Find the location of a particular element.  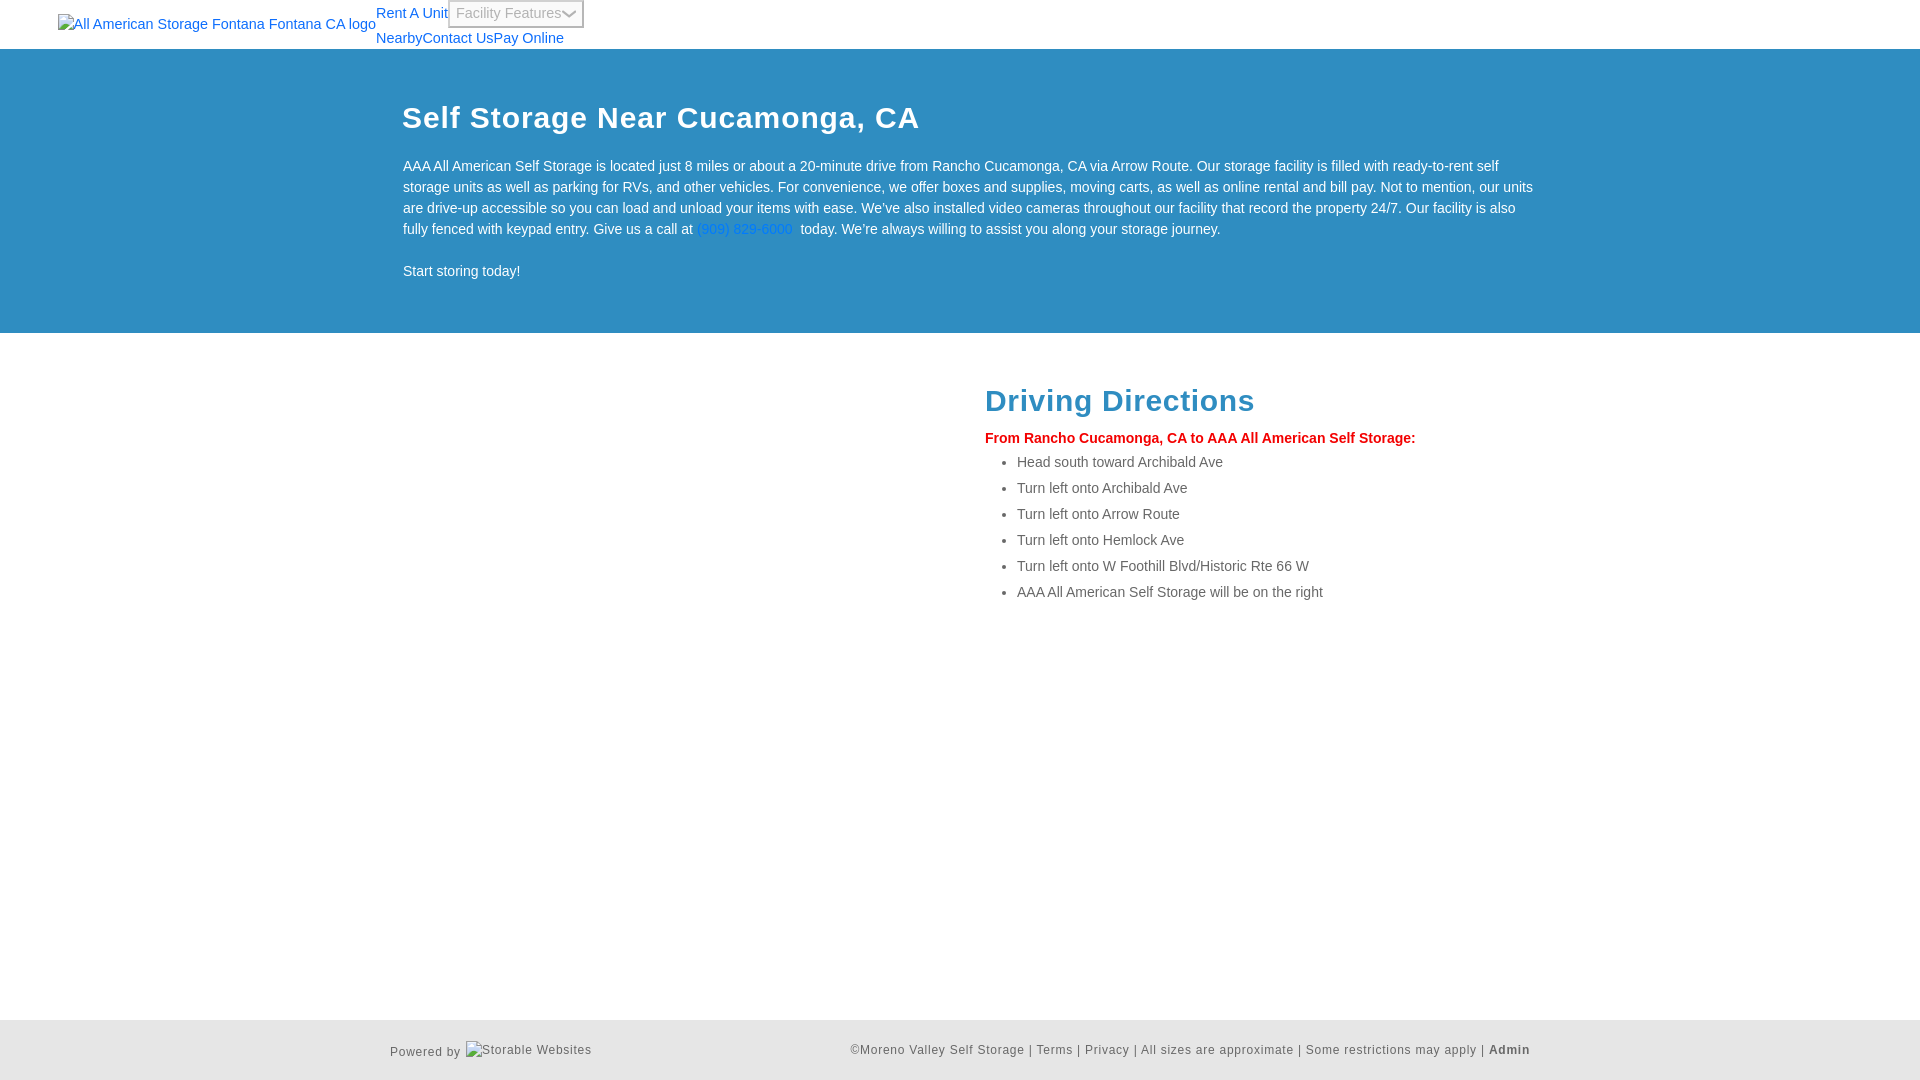

Contact Us is located at coordinates (458, 38).